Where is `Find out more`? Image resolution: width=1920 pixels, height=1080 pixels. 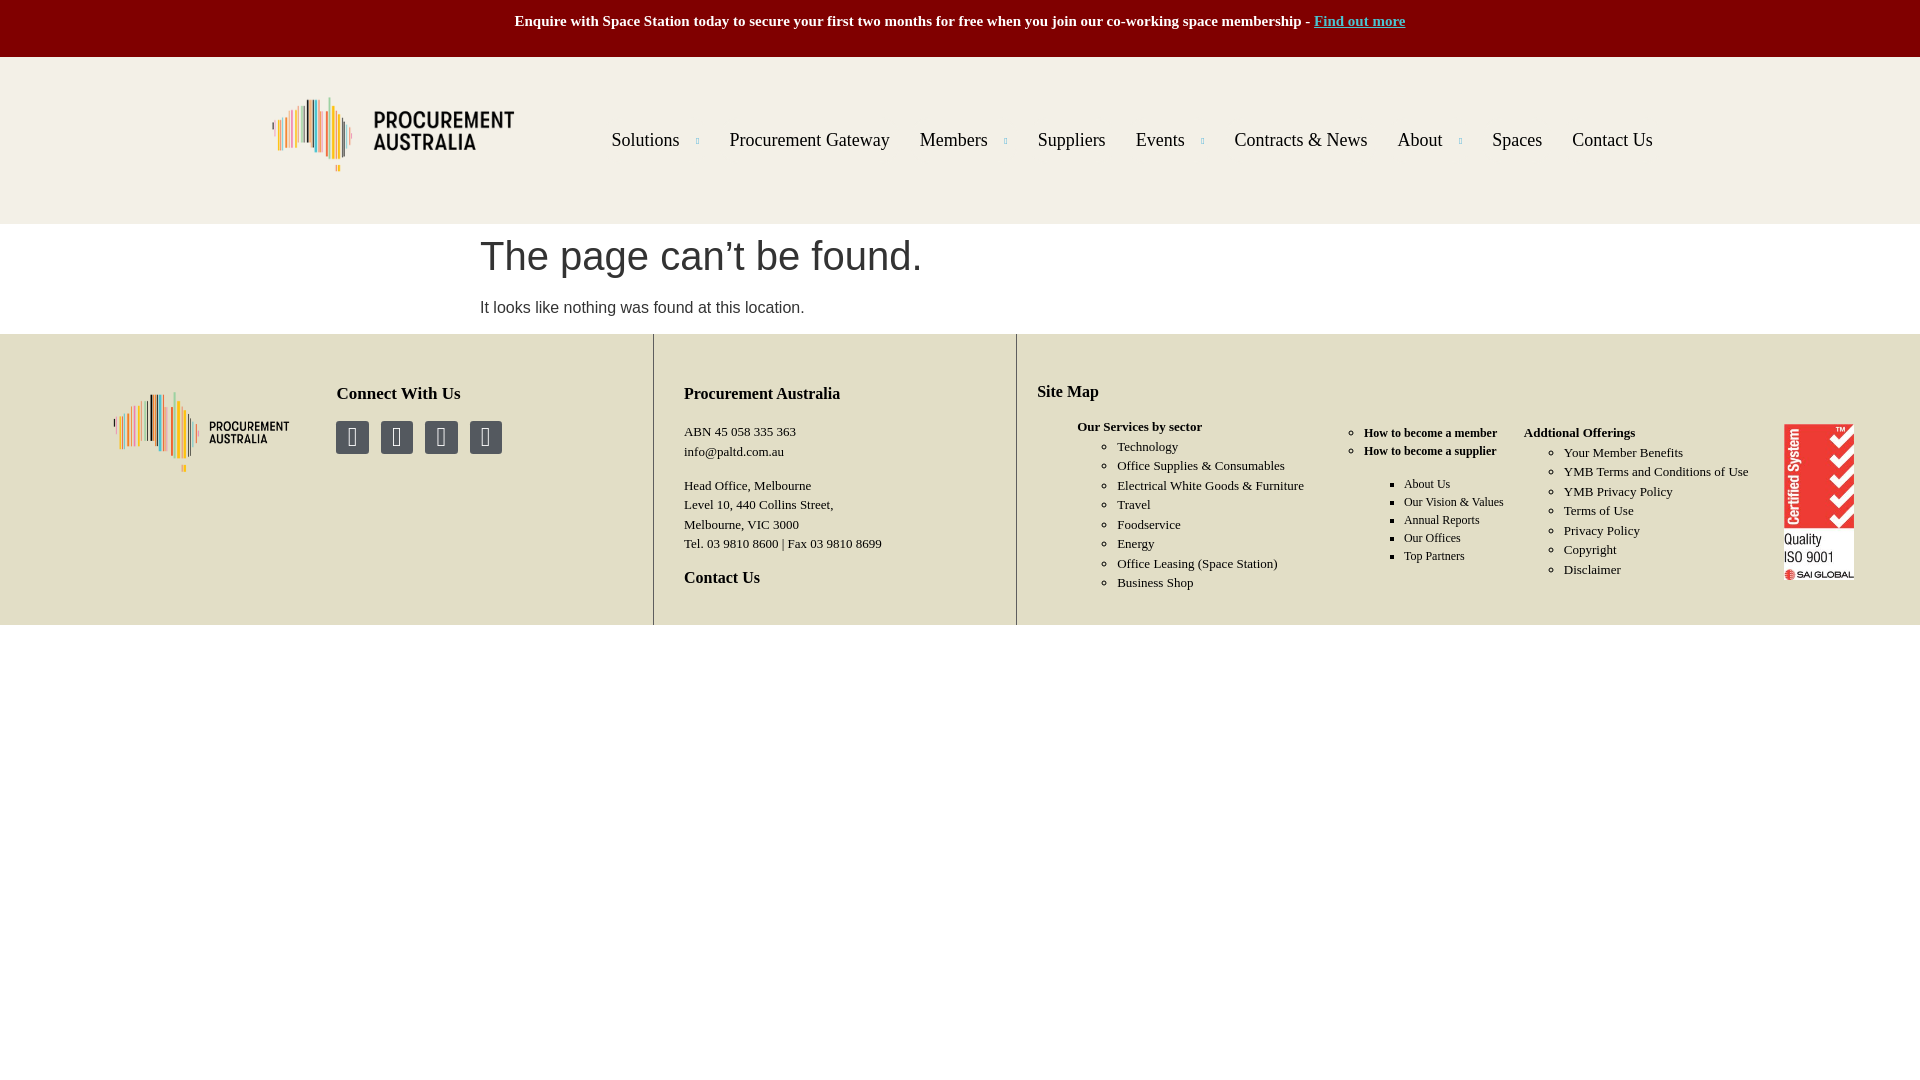
Find out more is located at coordinates (1359, 20).